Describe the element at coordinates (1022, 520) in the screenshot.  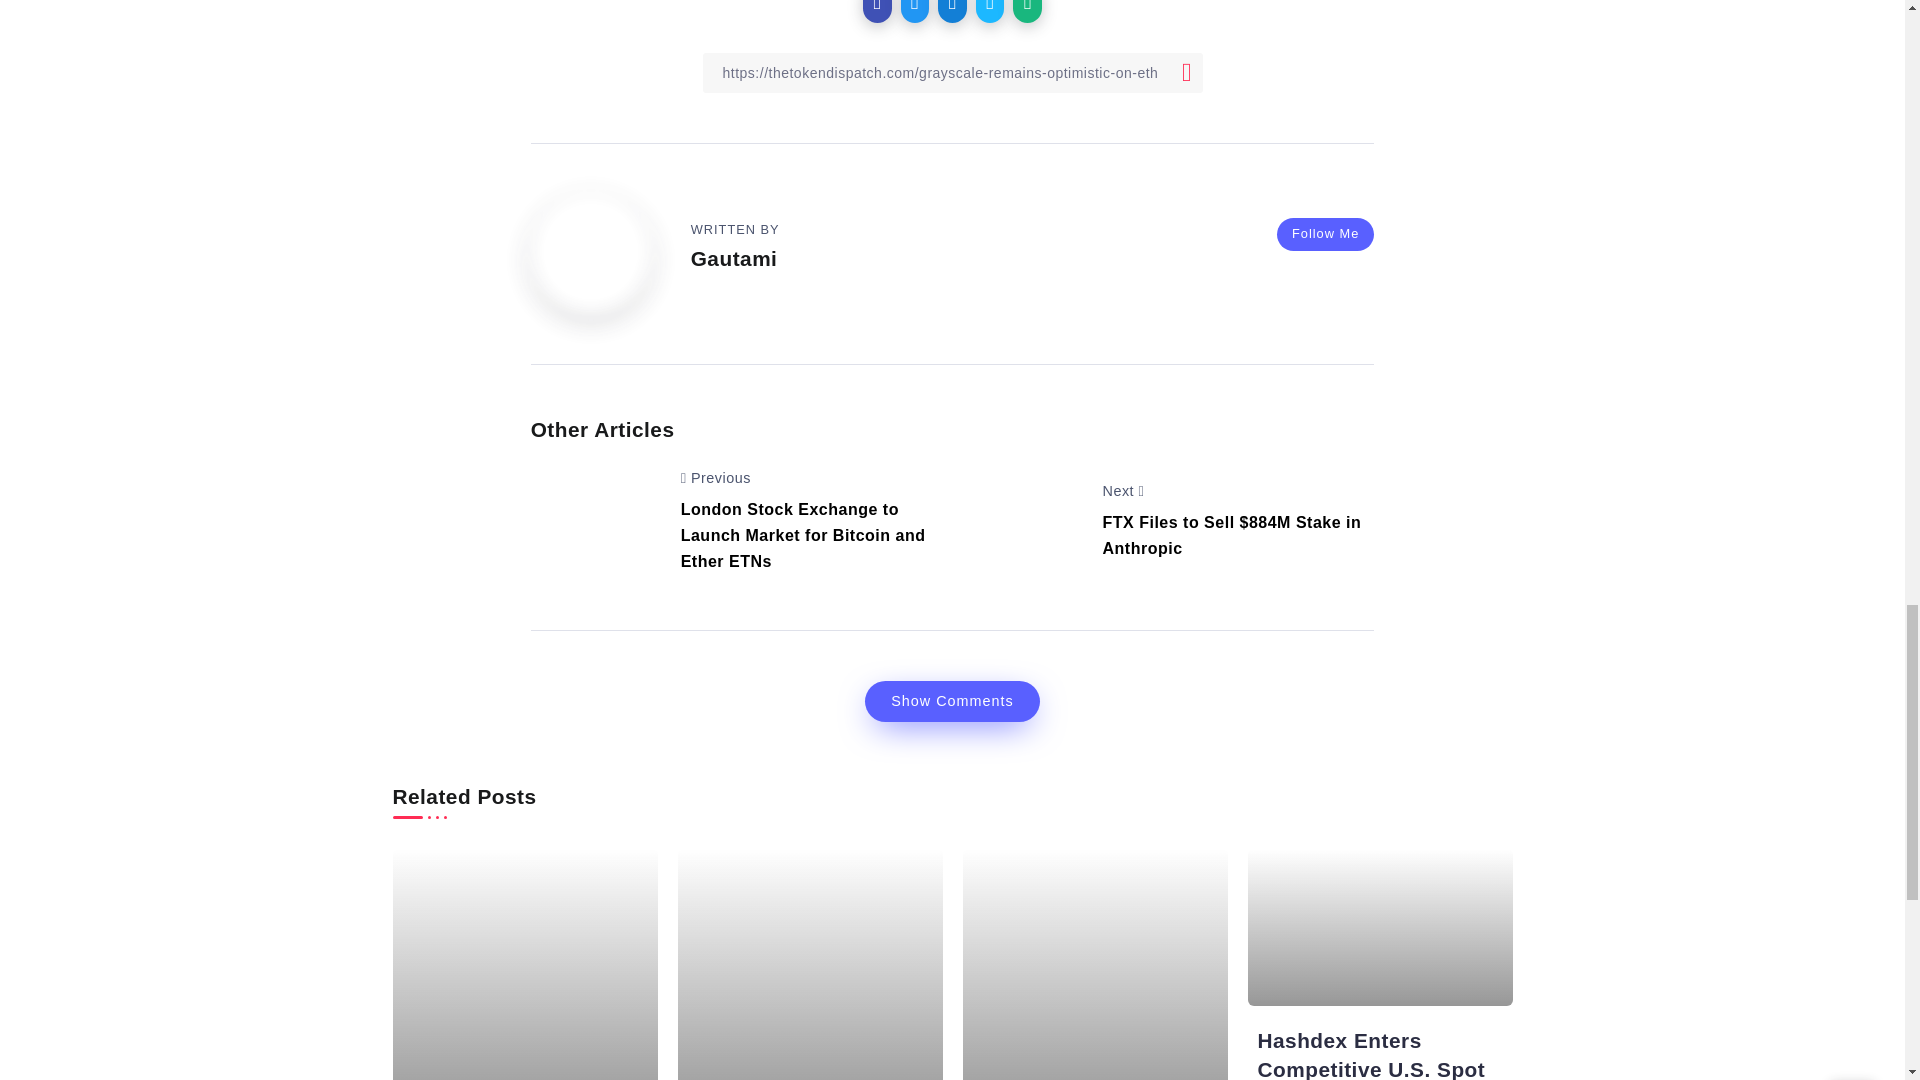
I see `Grayscale Remains Optimistic on Ether ETF Approvals` at that location.